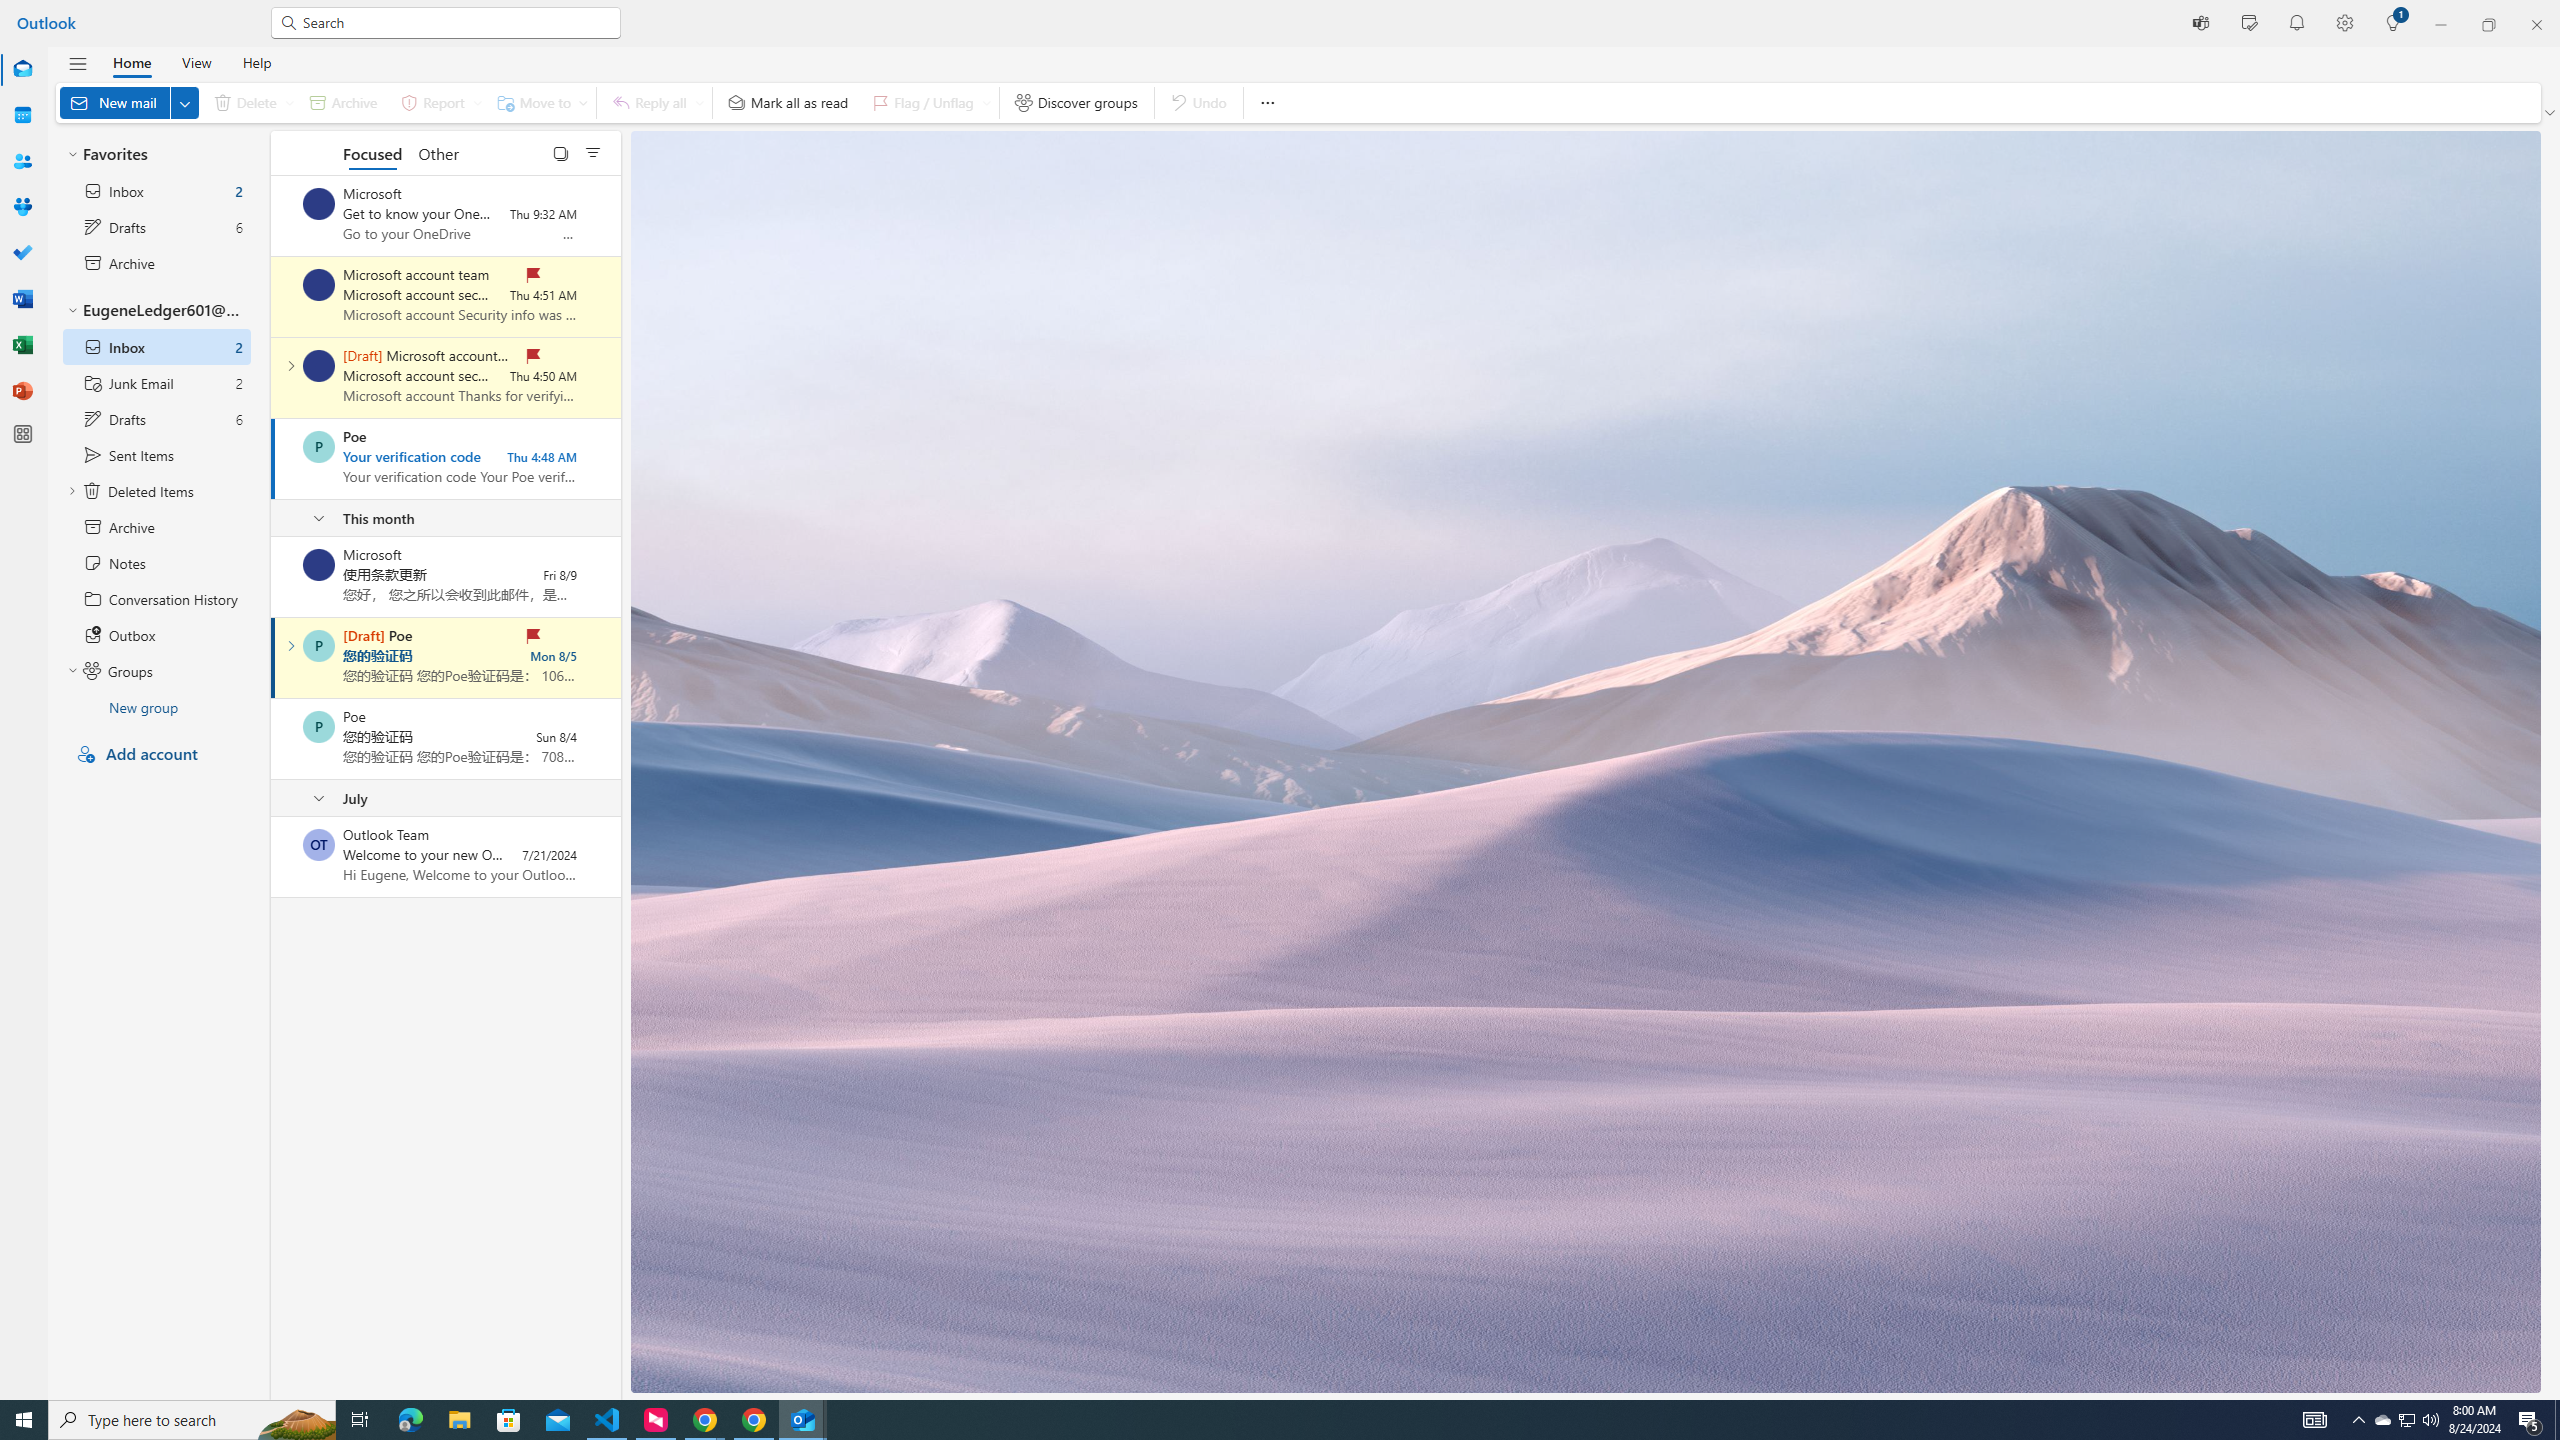 This screenshot has height=1440, width=2560. I want to click on Mark as read, so click(272, 658).